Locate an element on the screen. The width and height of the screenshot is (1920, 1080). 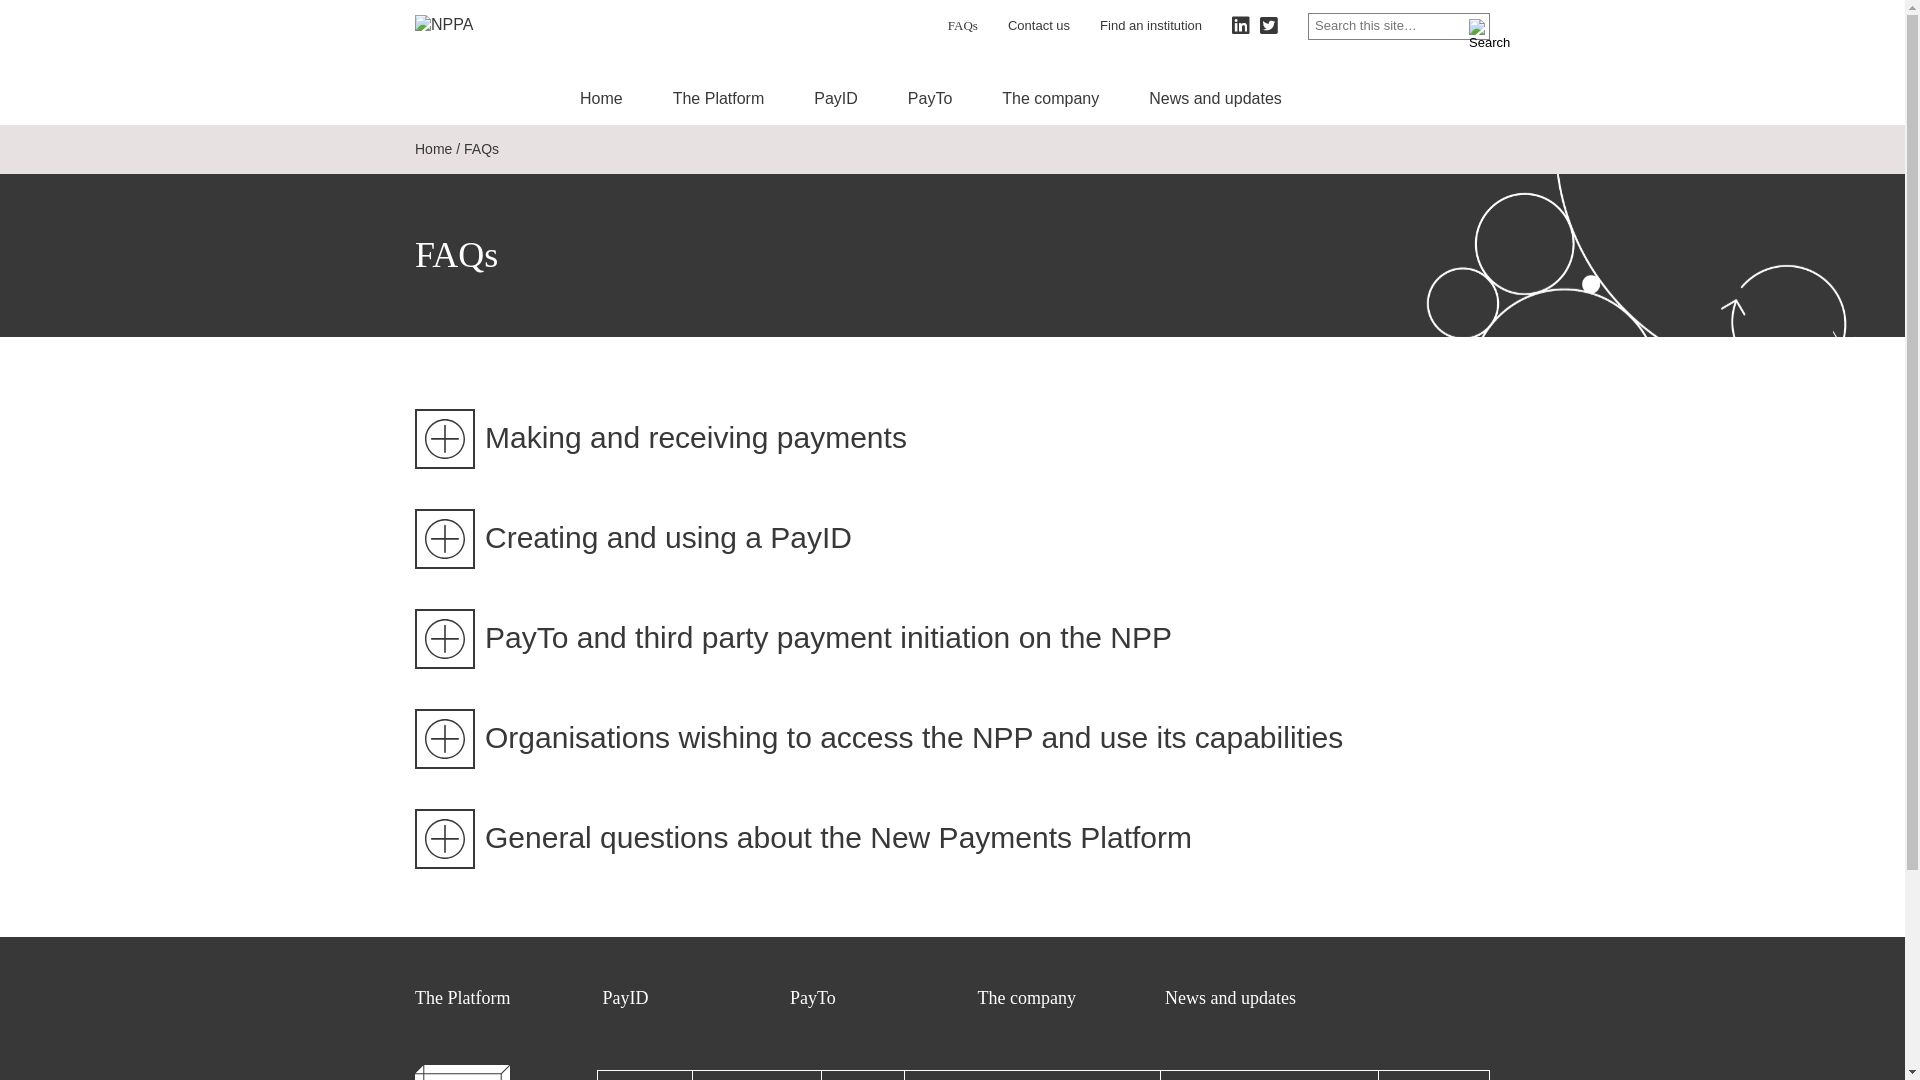
PayTo is located at coordinates (813, 998).